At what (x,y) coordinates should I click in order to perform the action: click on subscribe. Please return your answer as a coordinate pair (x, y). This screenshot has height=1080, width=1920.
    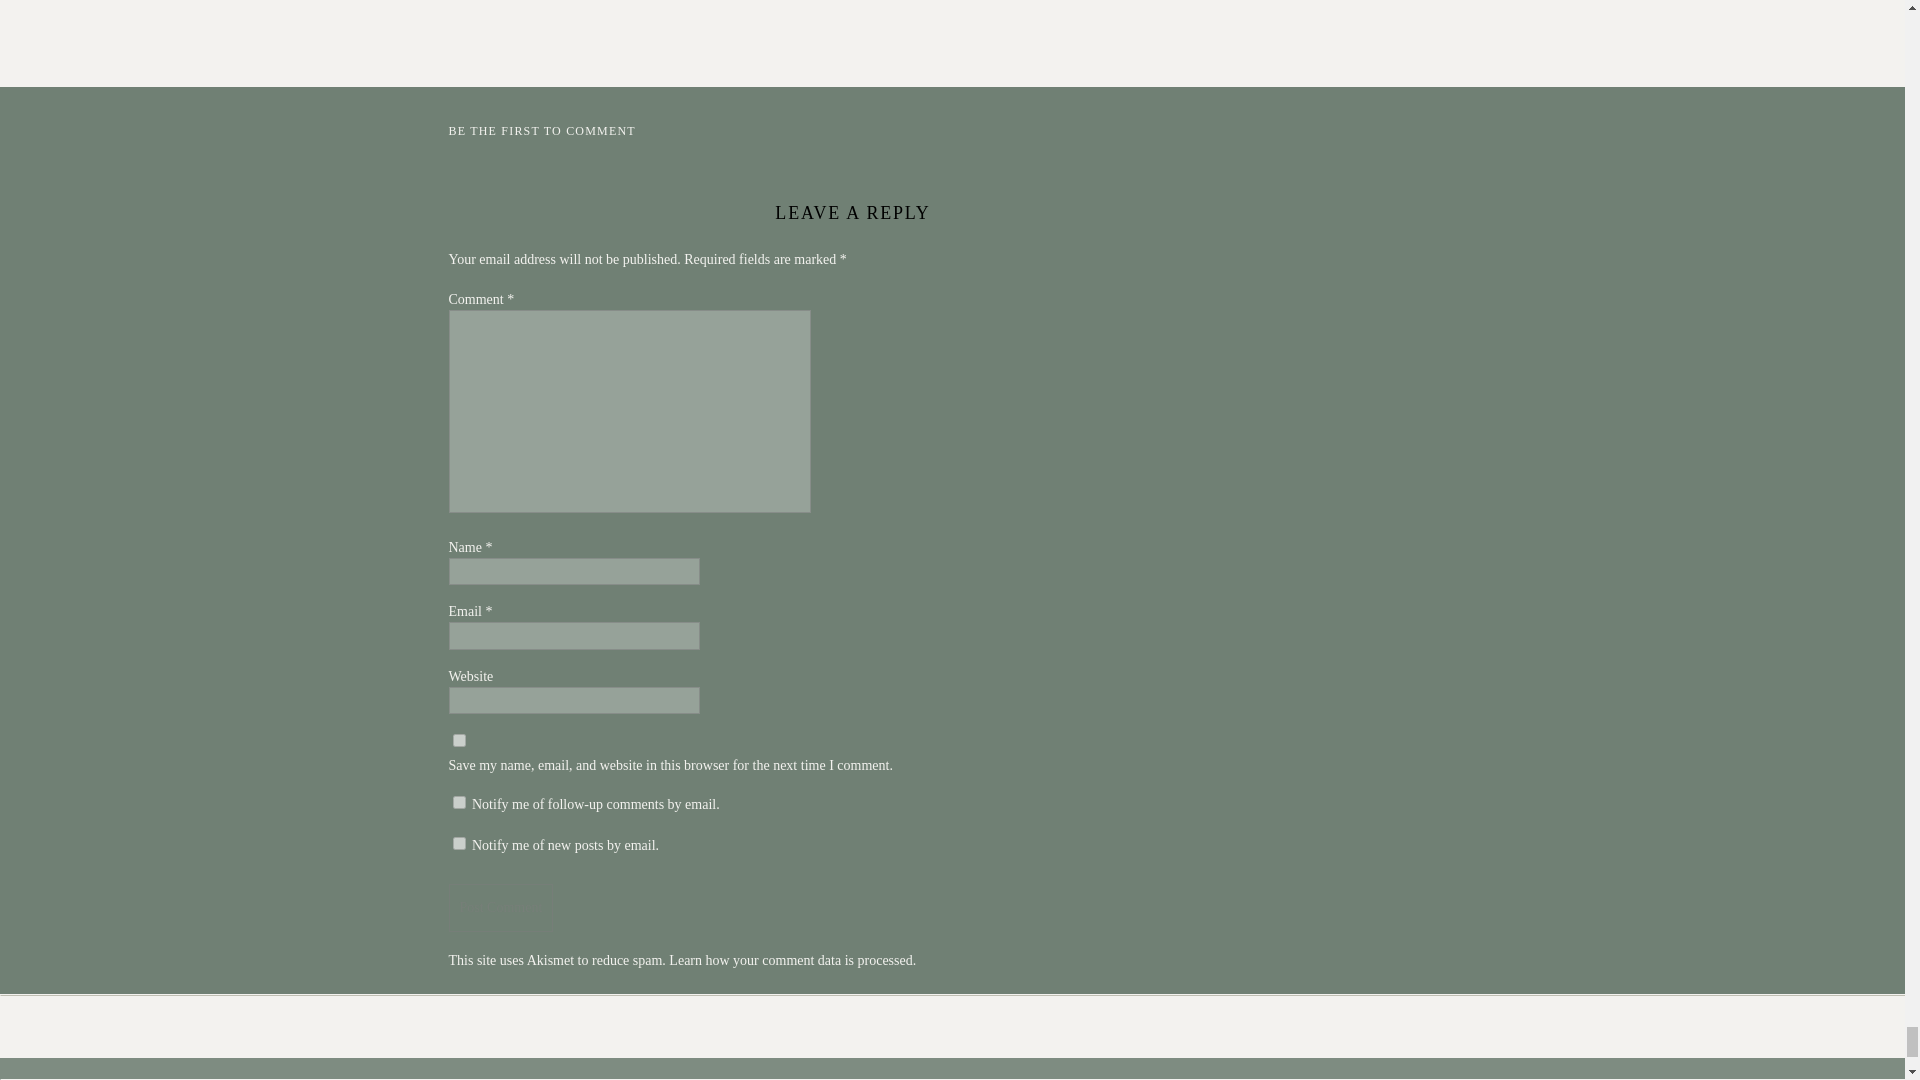
    Looking at the image, I should click on (458, 843).